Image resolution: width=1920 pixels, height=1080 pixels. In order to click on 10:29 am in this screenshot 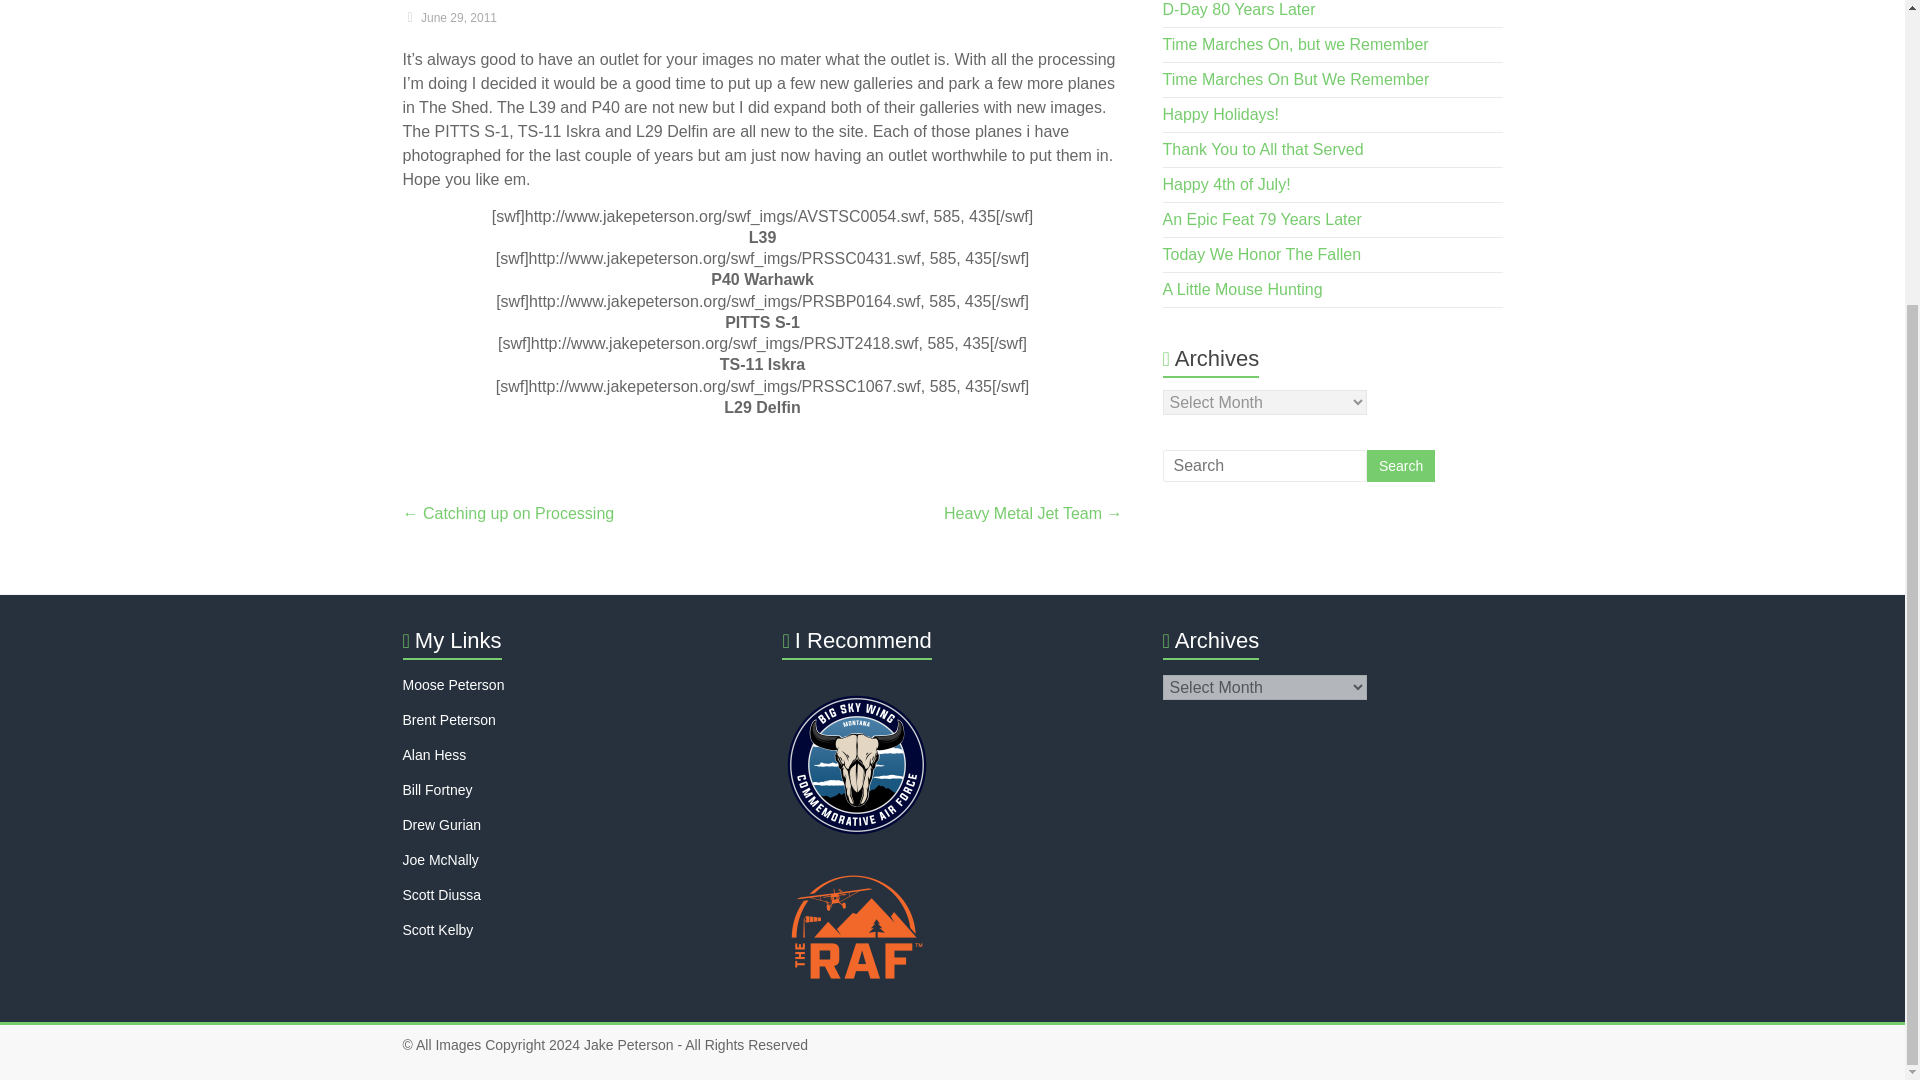, I will do `click(449, 17)`.